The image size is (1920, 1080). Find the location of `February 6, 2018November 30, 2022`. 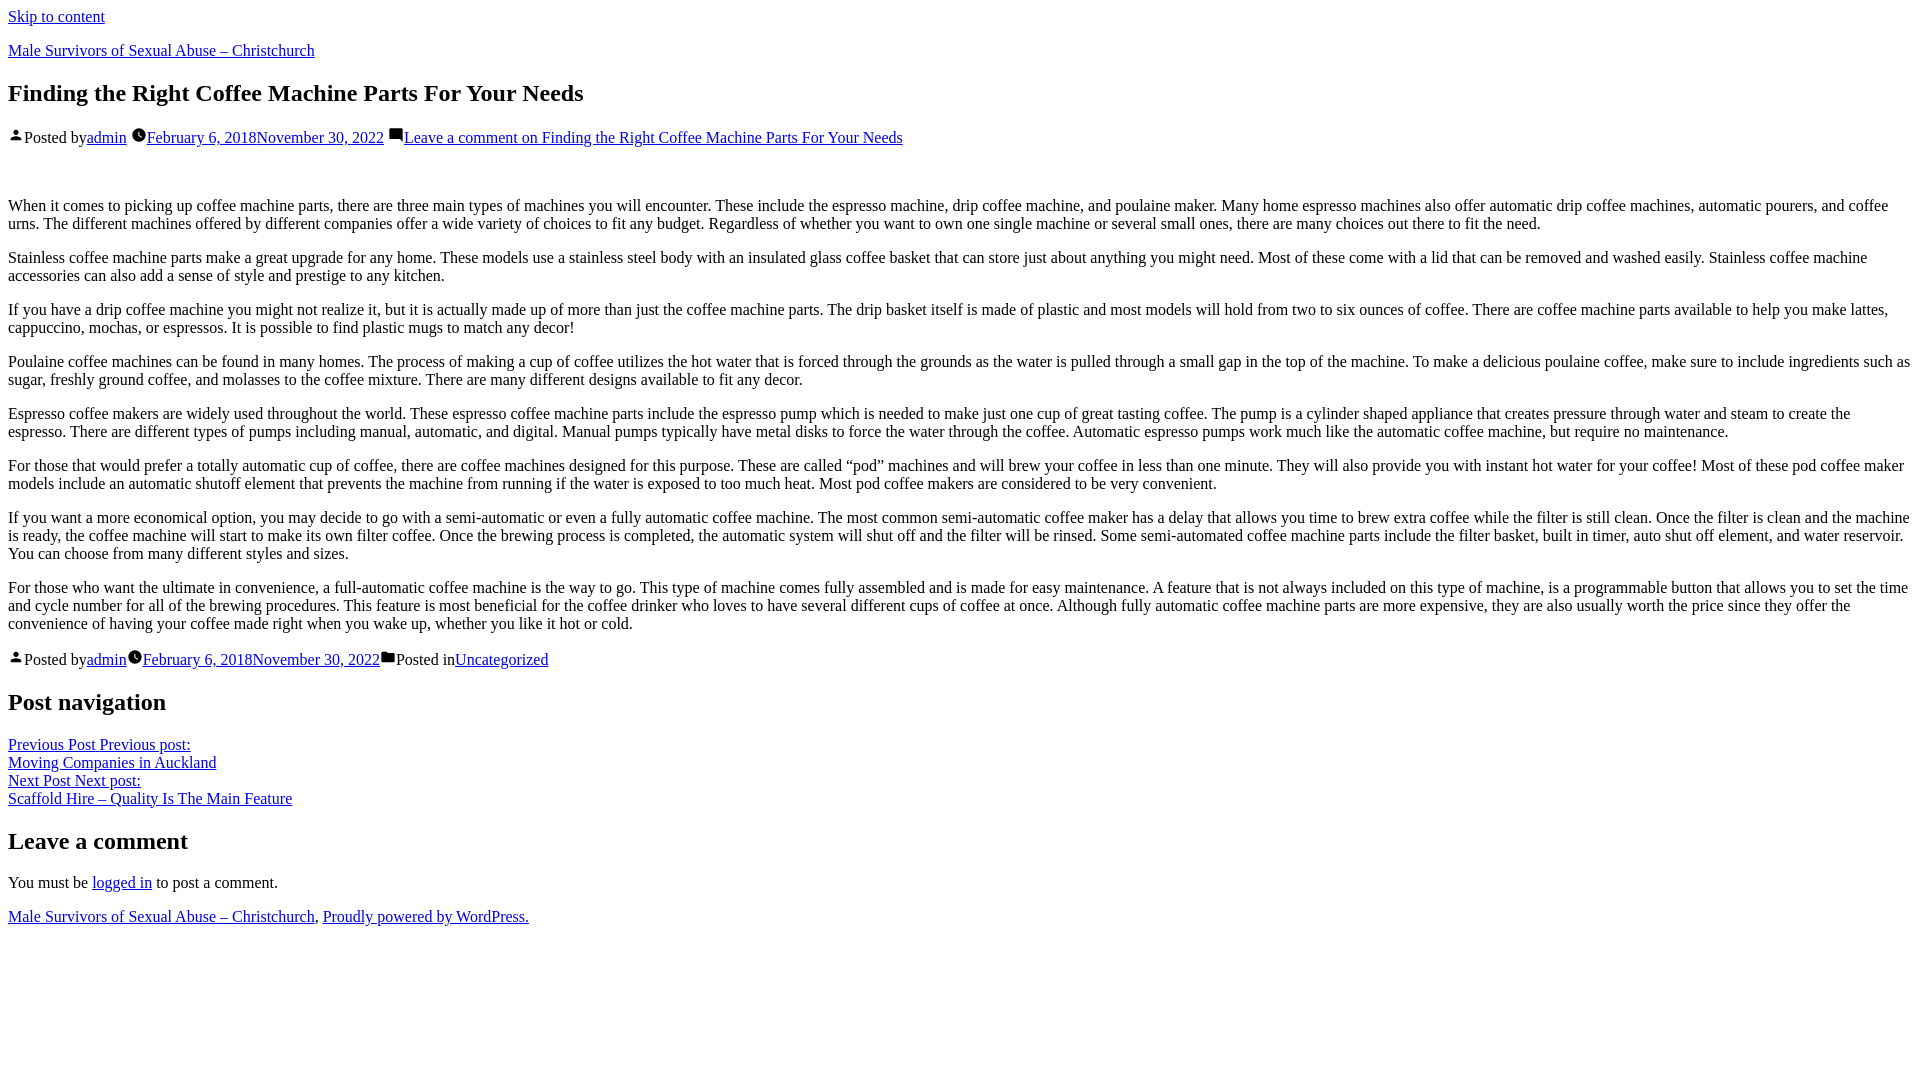

February 6, 2018November 30, 2022 is located at coordinates (56, 16).